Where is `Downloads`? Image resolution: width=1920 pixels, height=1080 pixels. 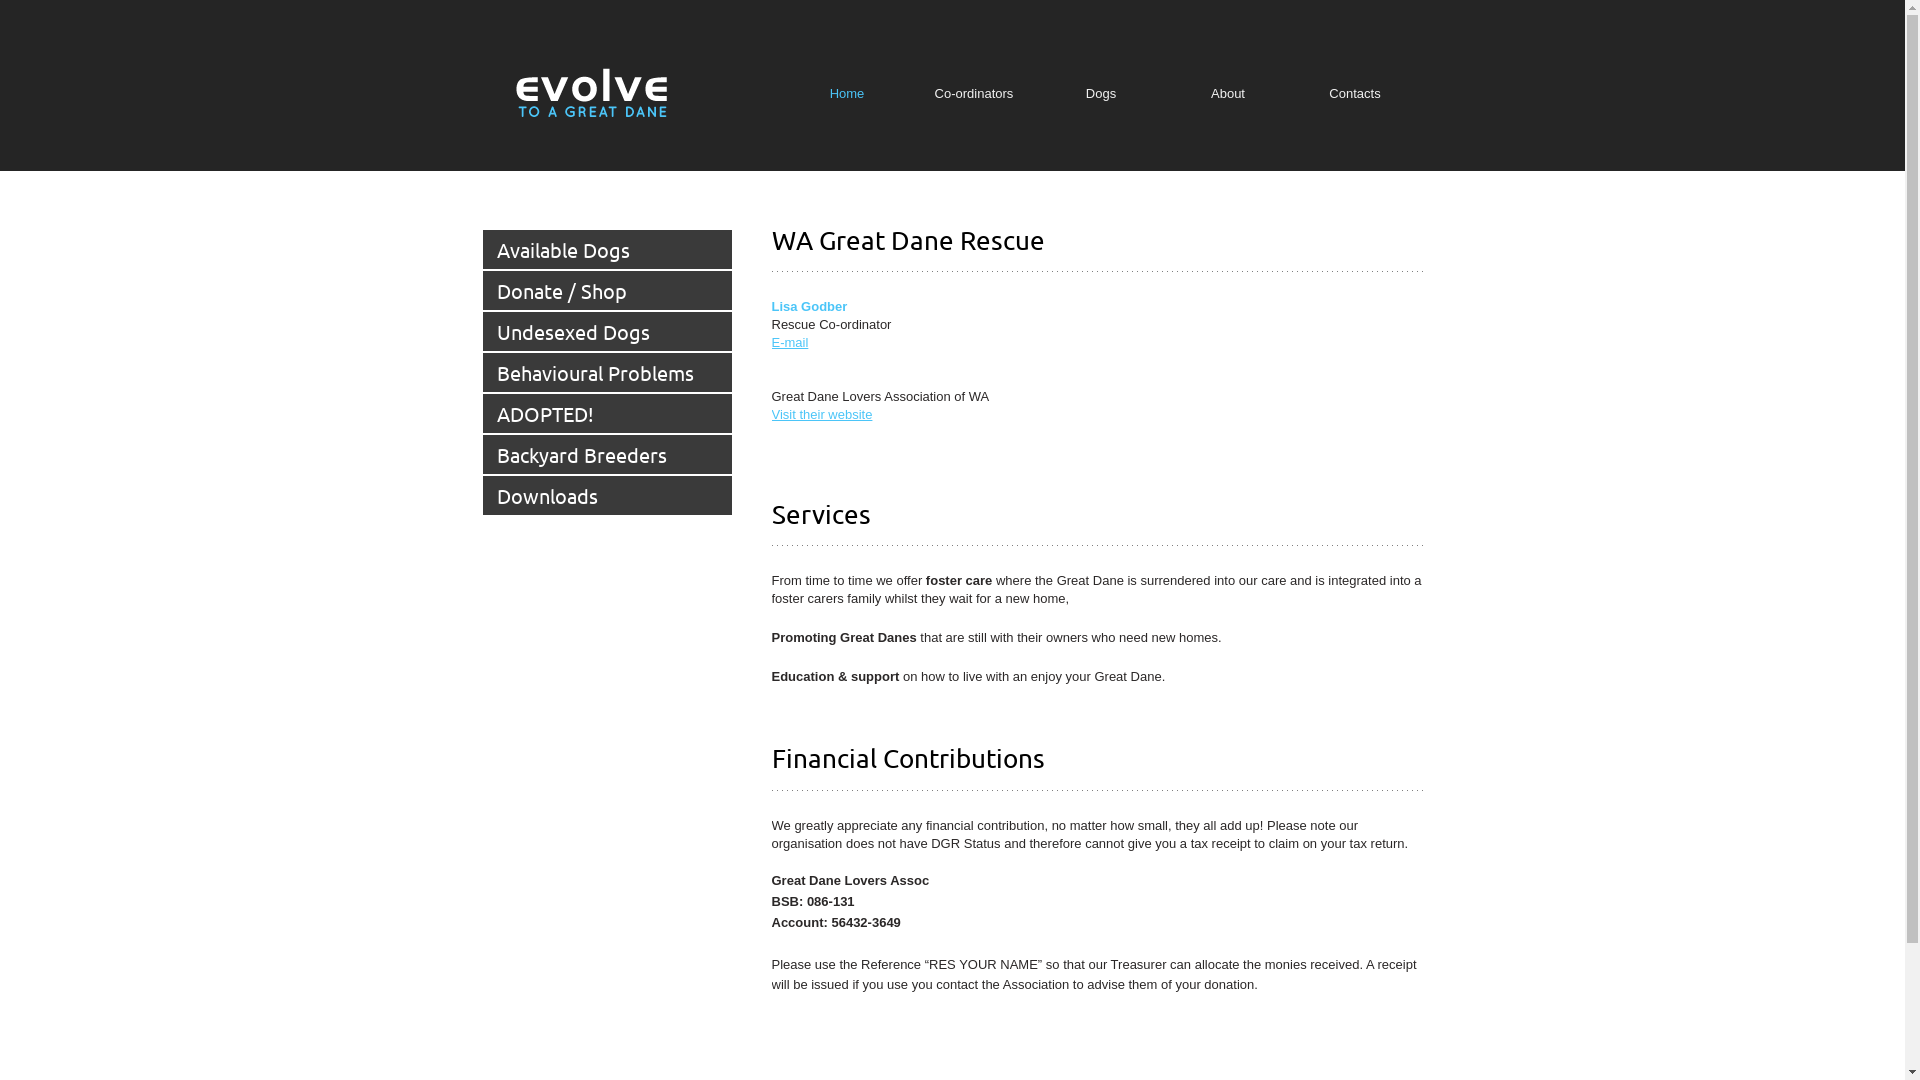
Downloads is located at coordinates (606, 496).